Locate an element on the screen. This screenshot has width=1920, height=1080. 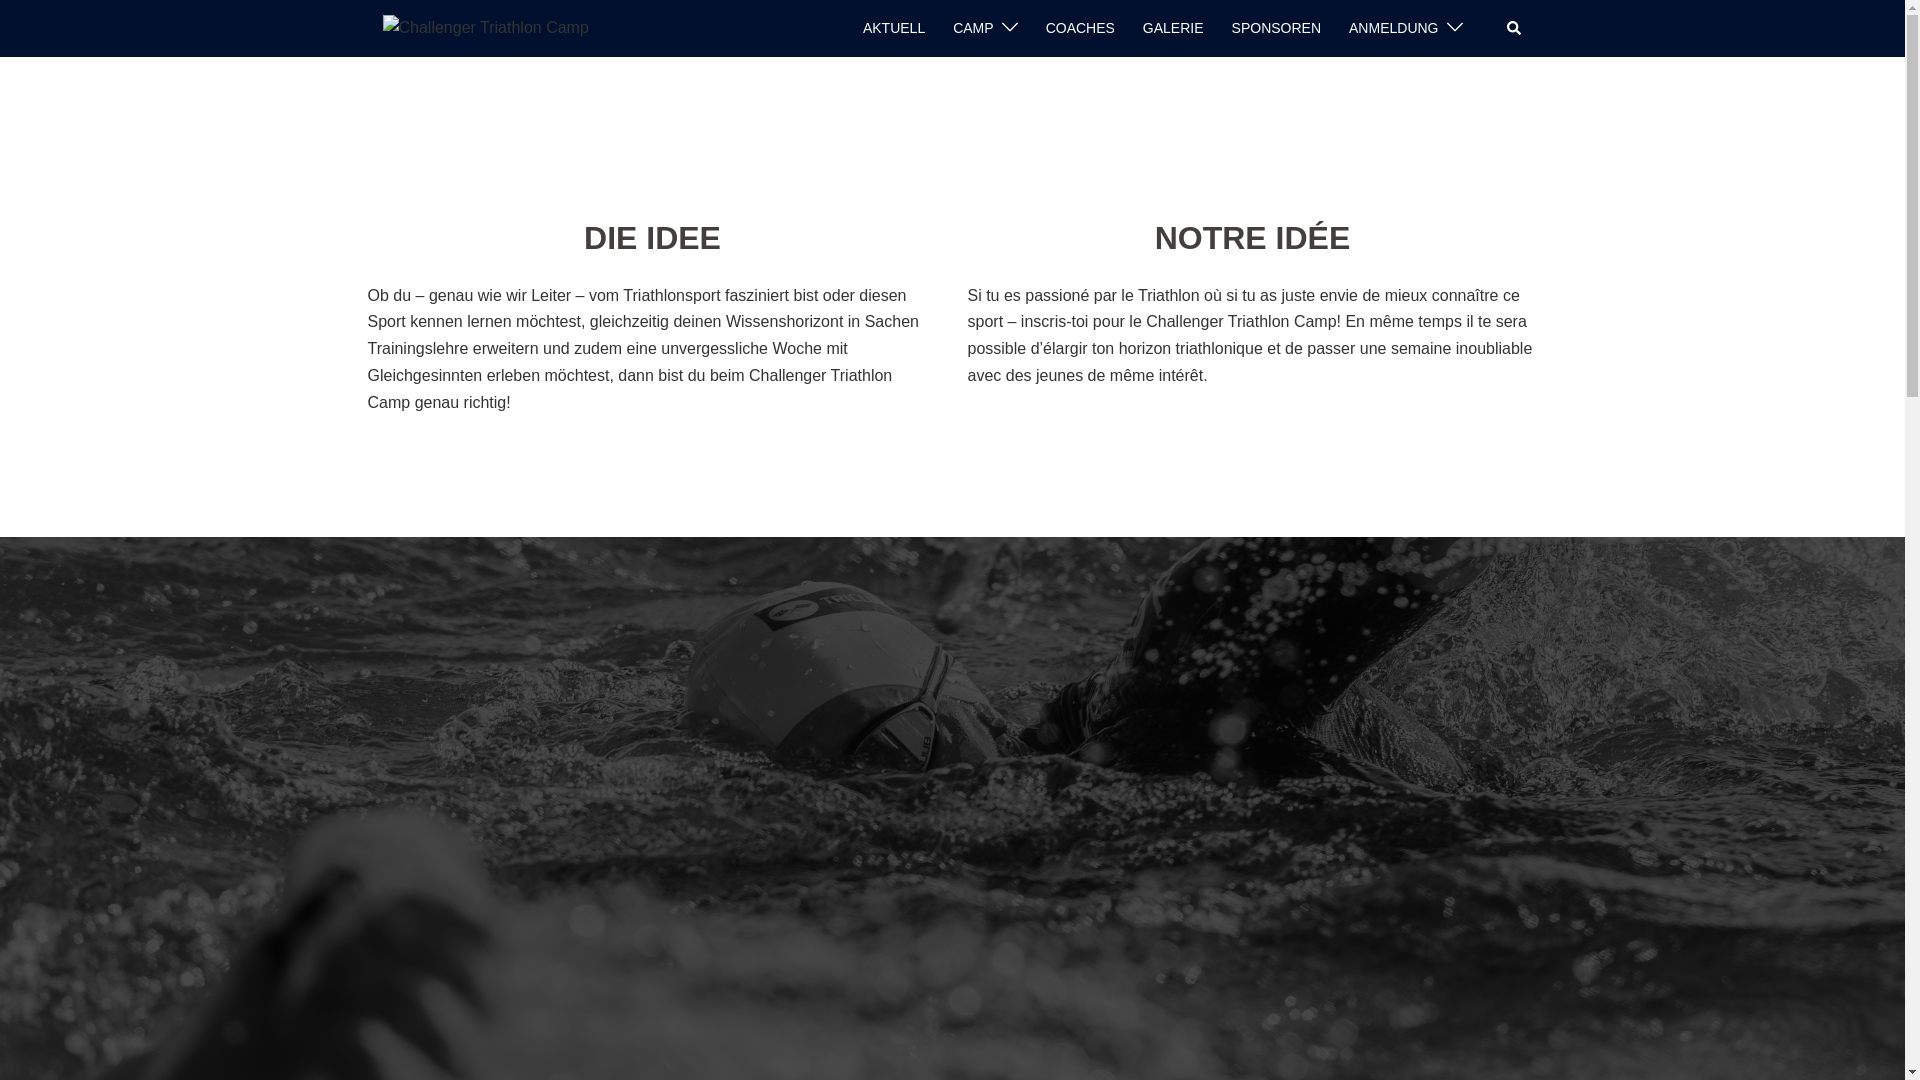
SPONSOREN is located at coordinates (1276, 29).